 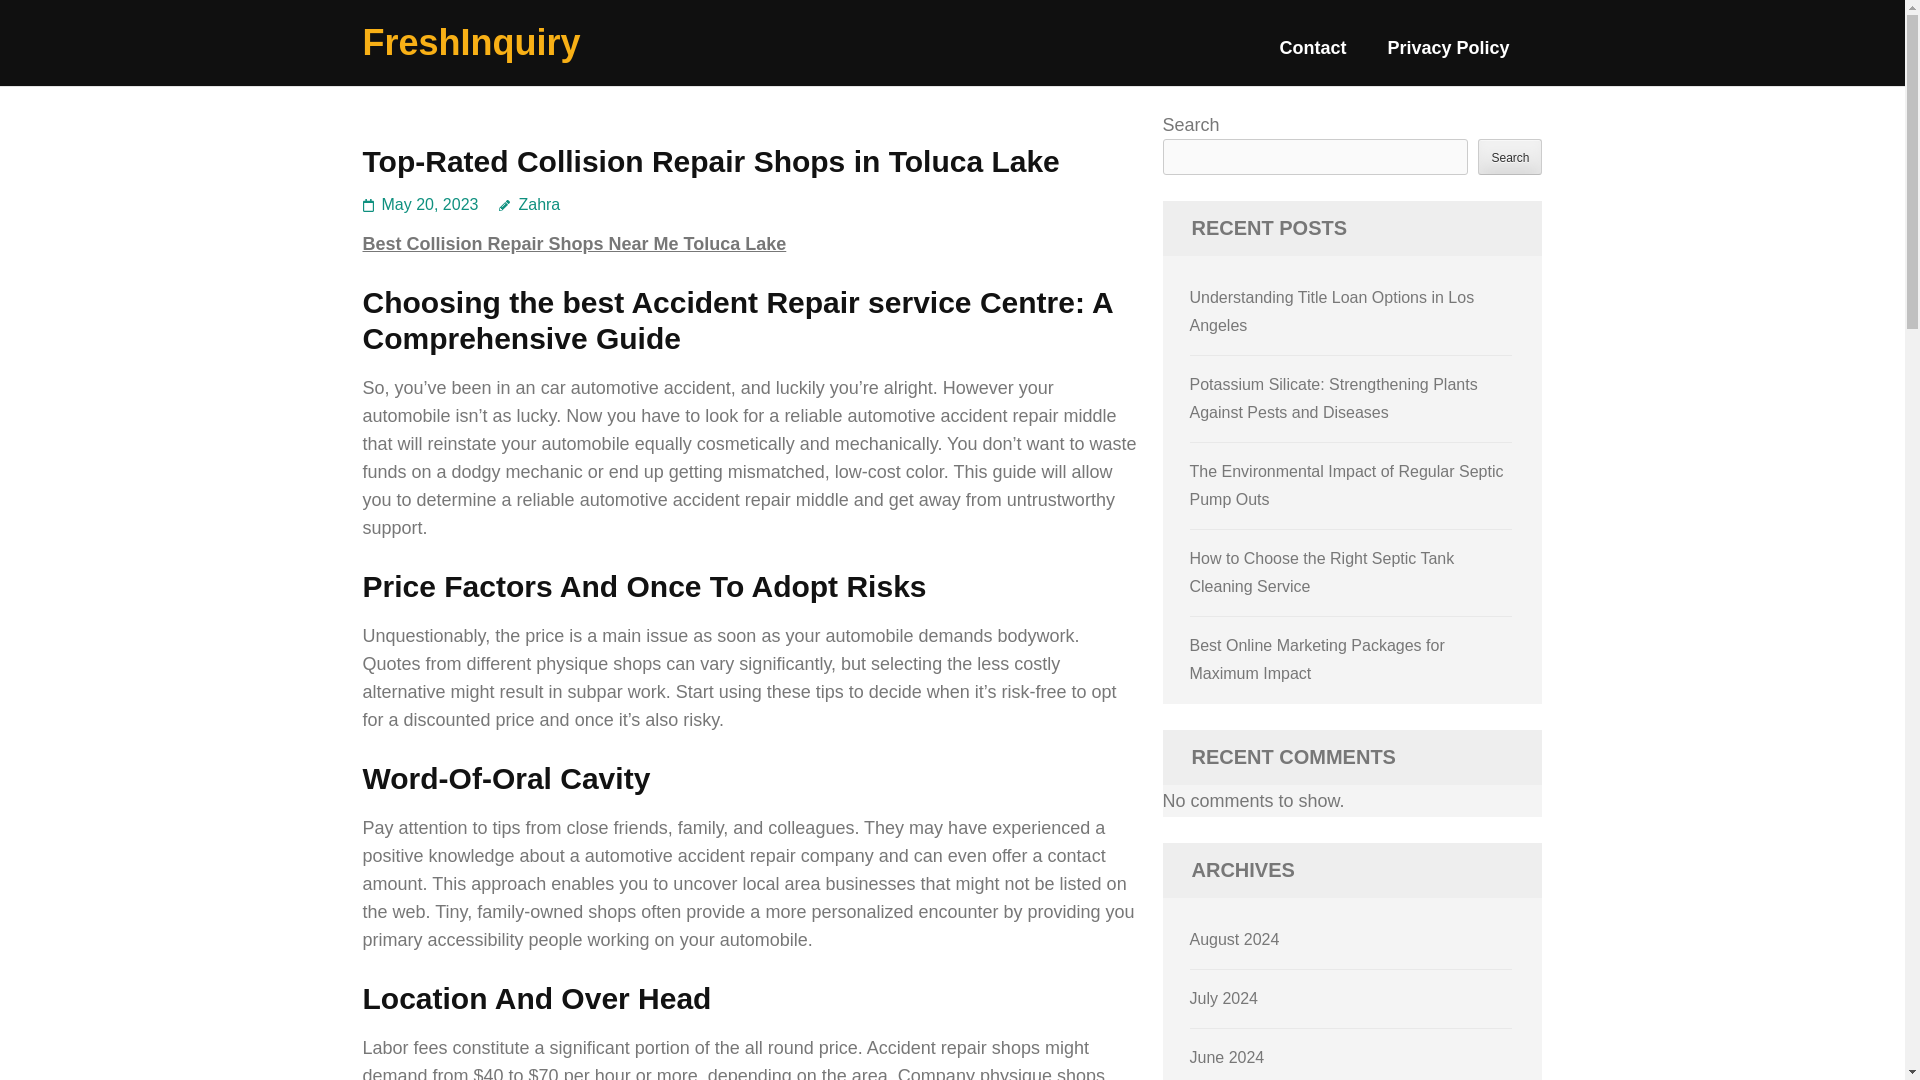 I want to click on August 2024, so click(x=1235, y=939).